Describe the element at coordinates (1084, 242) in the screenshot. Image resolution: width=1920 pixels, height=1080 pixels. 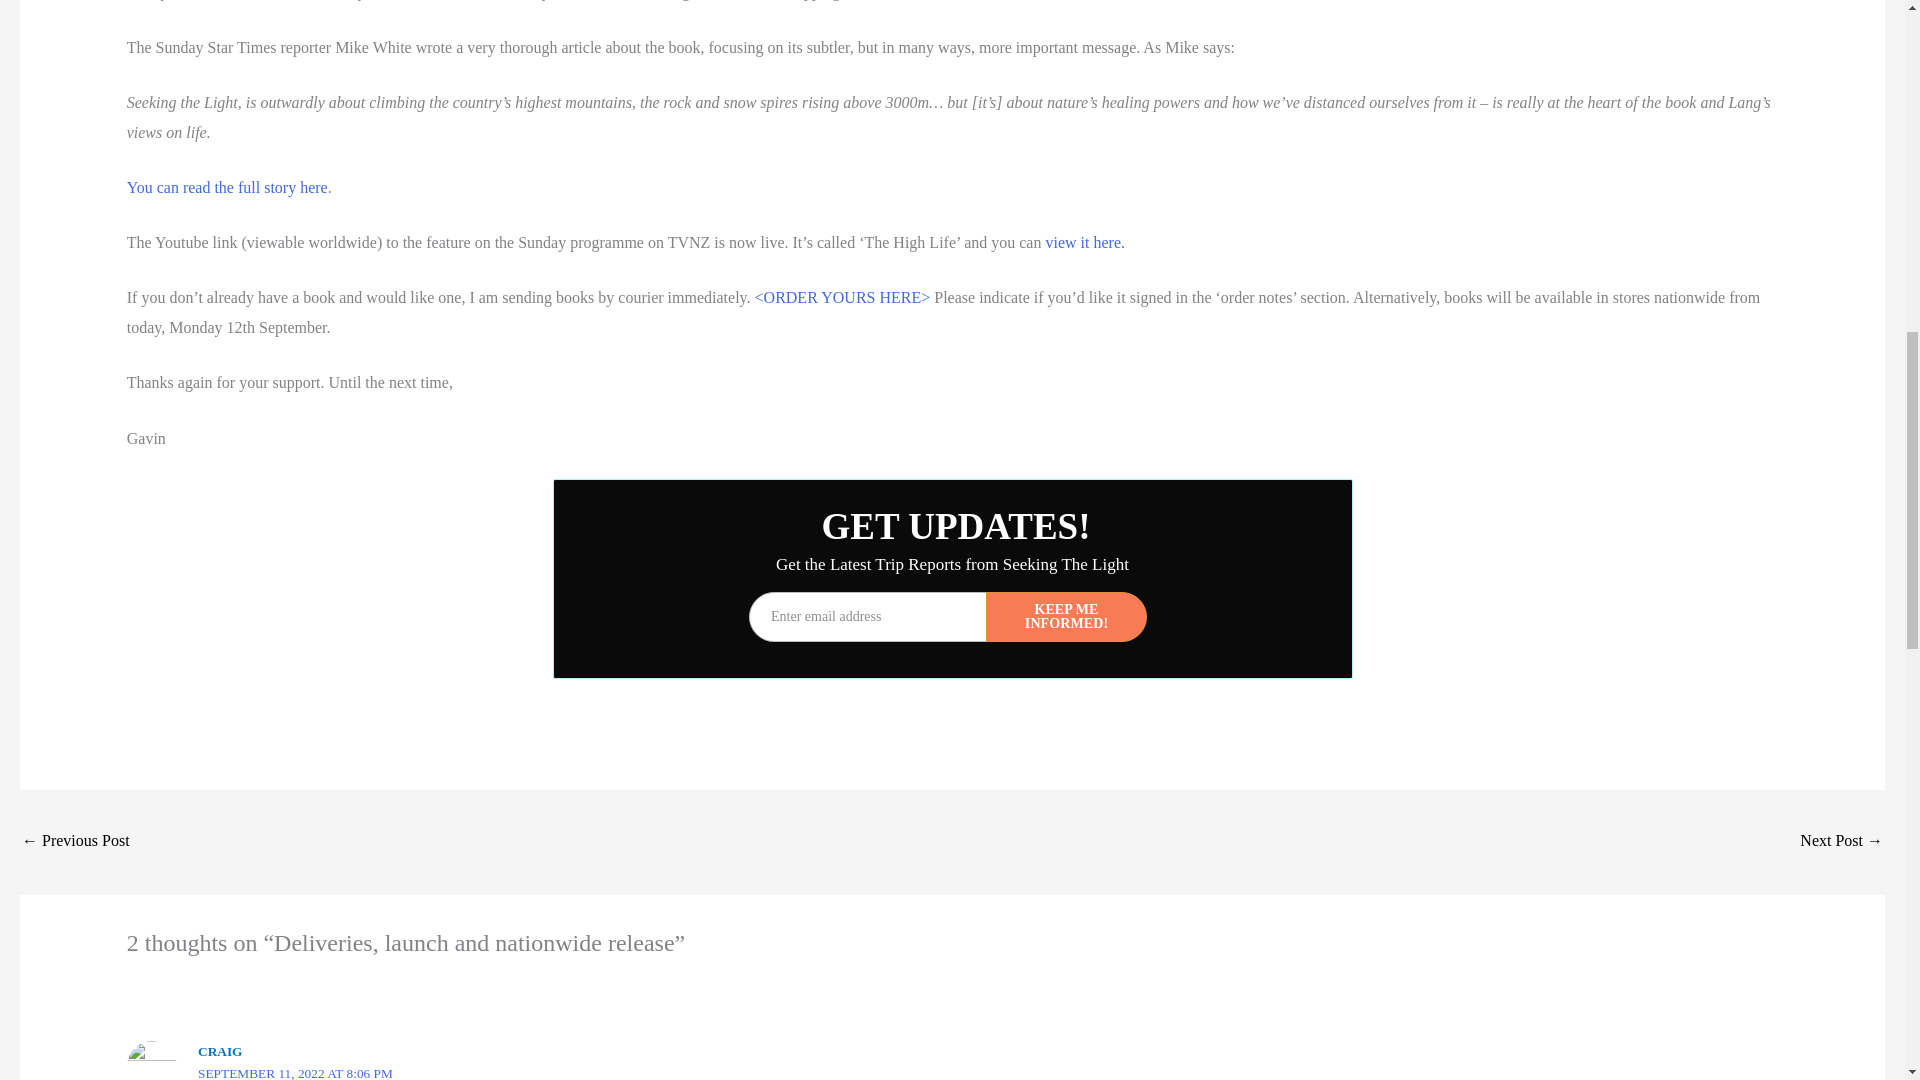
I see `view it here.` at that location.